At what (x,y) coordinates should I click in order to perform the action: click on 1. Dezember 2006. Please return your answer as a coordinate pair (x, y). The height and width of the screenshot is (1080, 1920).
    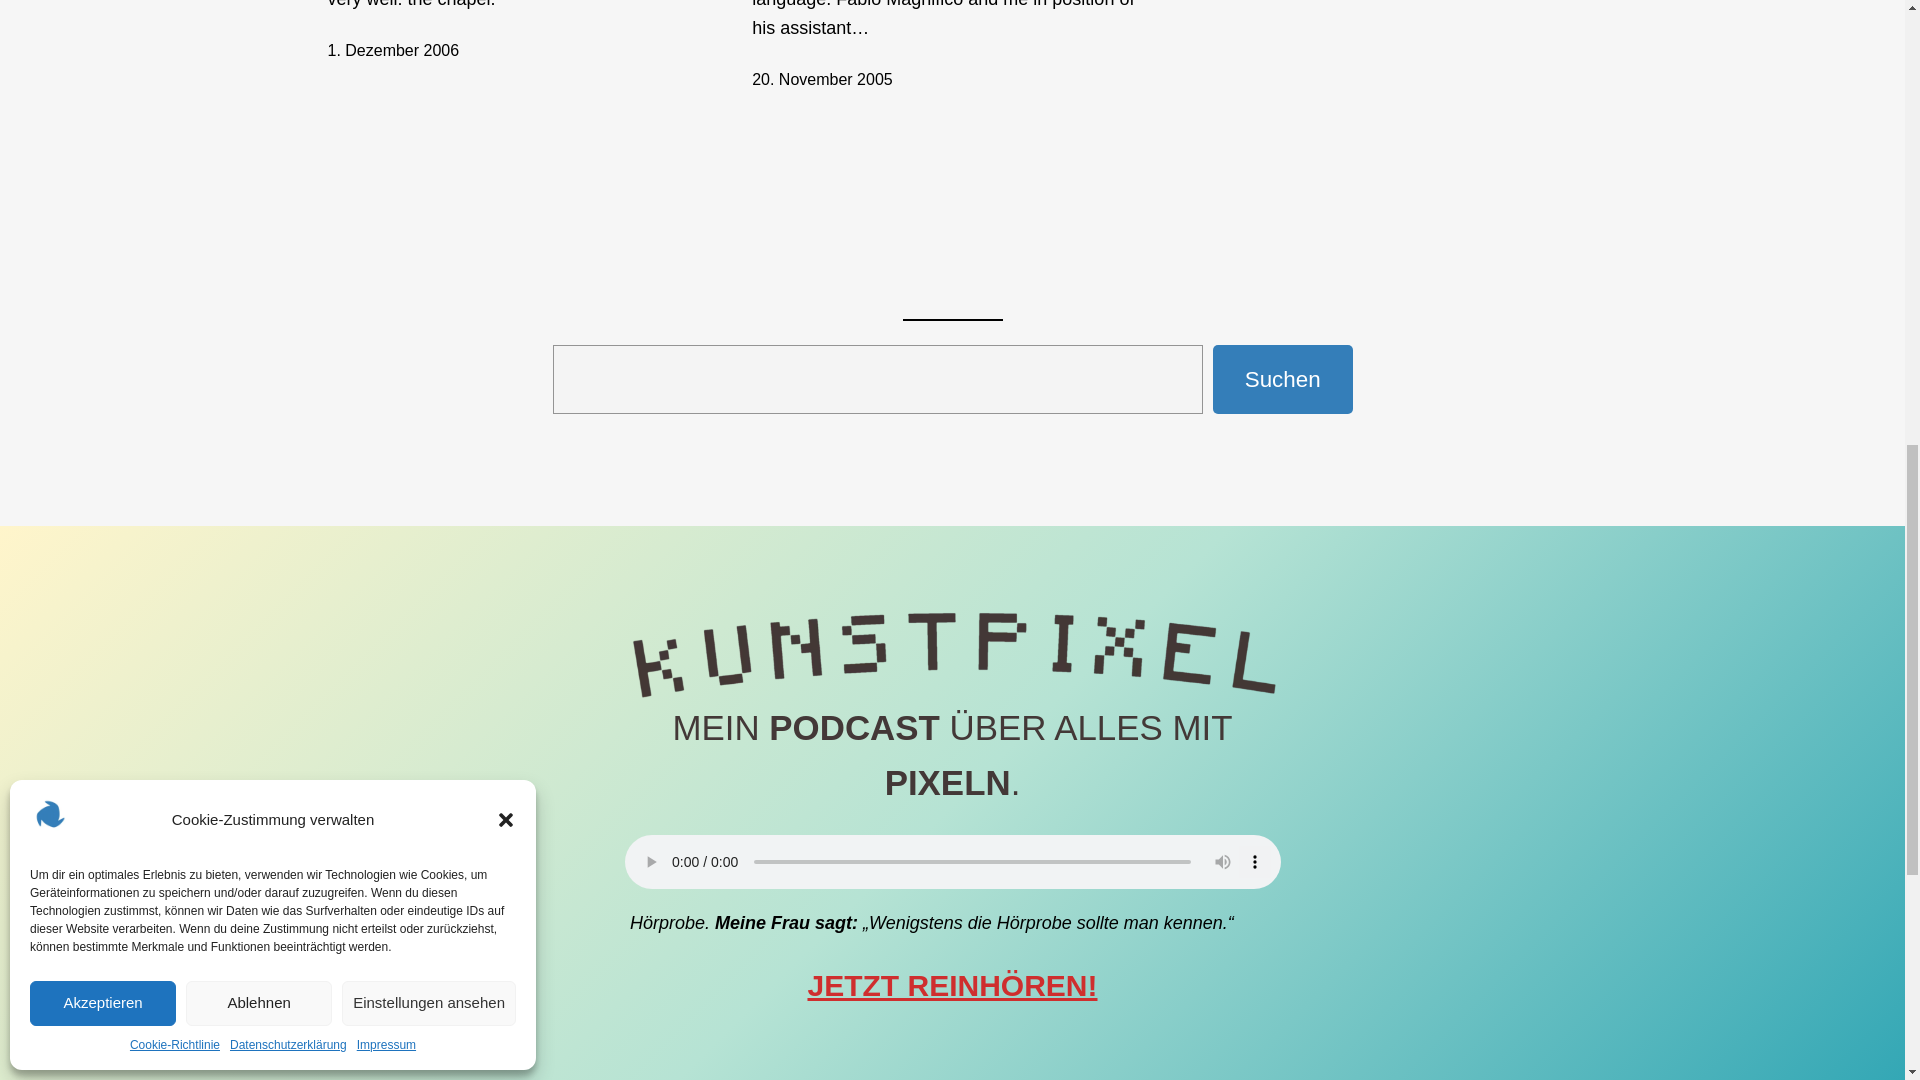
    Looking at the image, I should click on (394, 50).